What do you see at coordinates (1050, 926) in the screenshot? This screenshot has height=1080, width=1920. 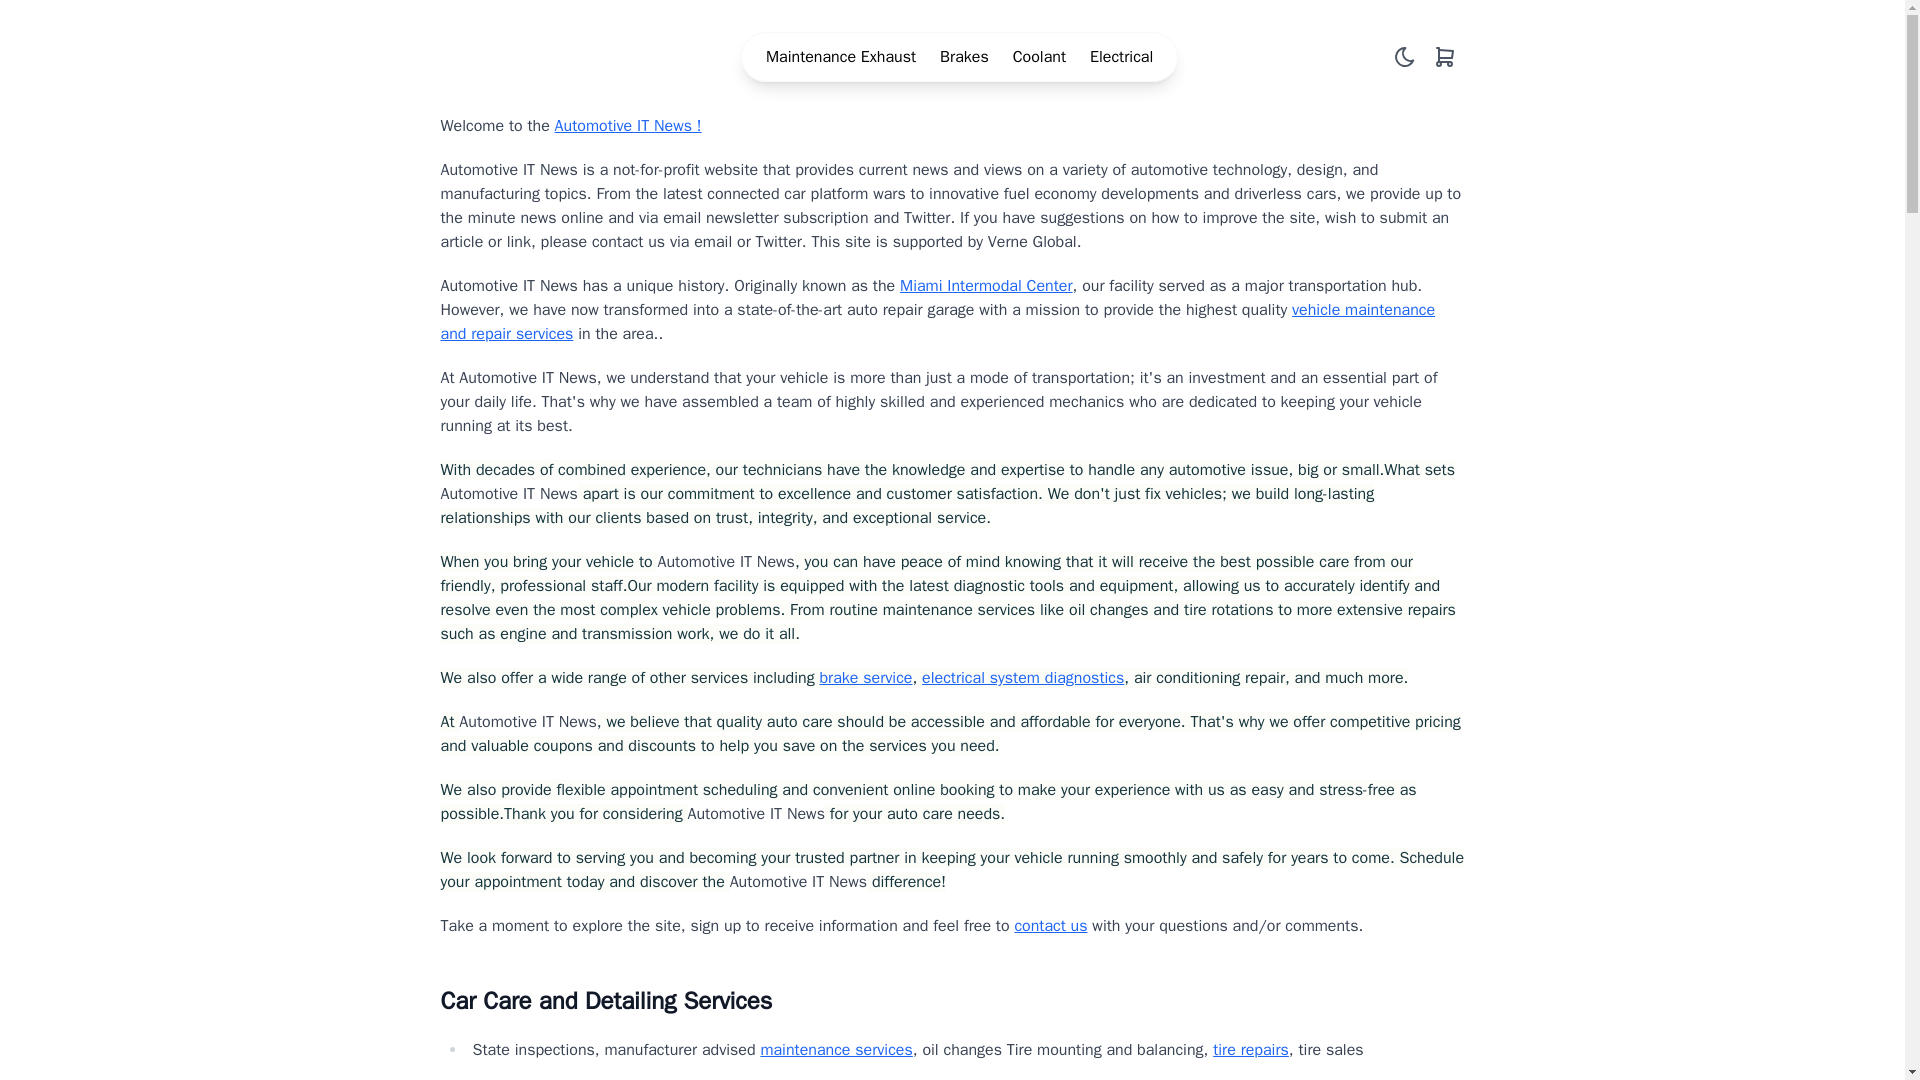 I see `contact us` at bounding box center [1050, 926].